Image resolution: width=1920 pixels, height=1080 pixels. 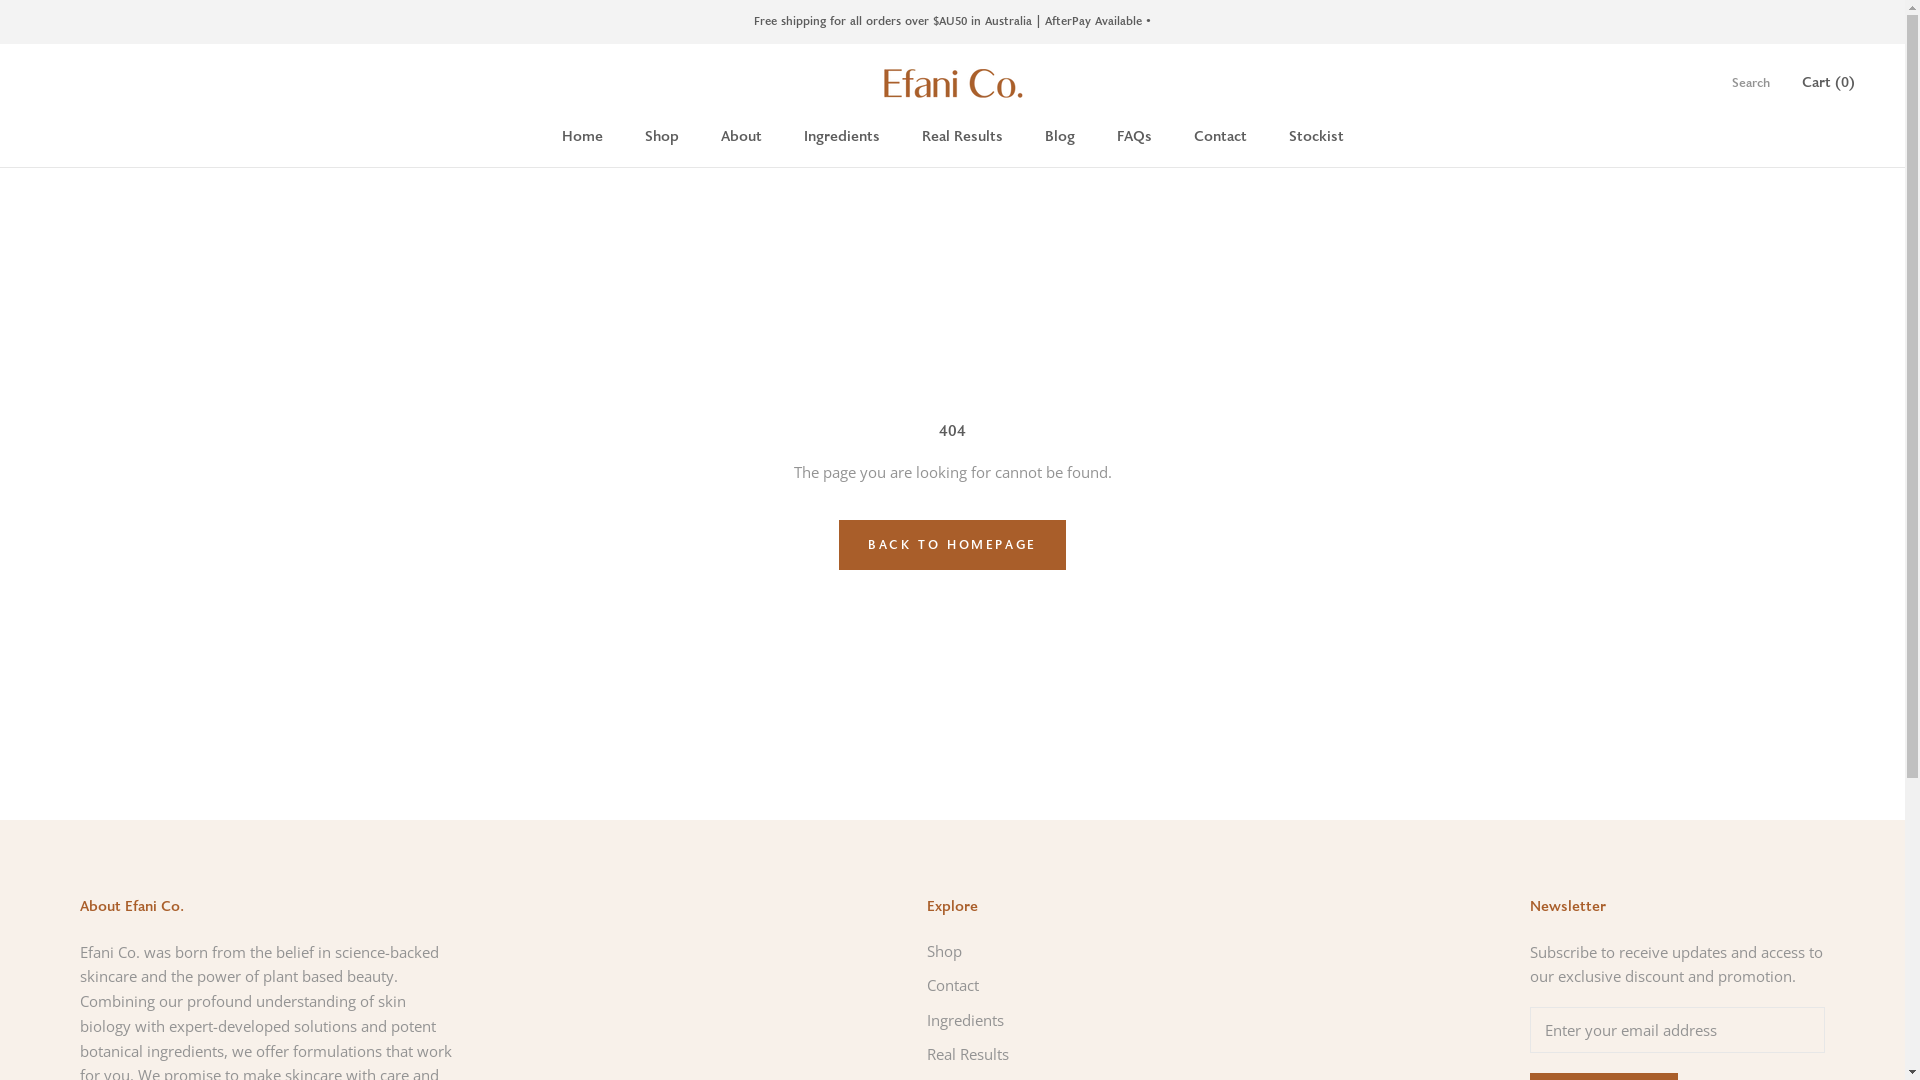 What do you see at coordinates (661, 136) in the screenshot?
I see `Shop
Shop` at bounding box center [661, 136].